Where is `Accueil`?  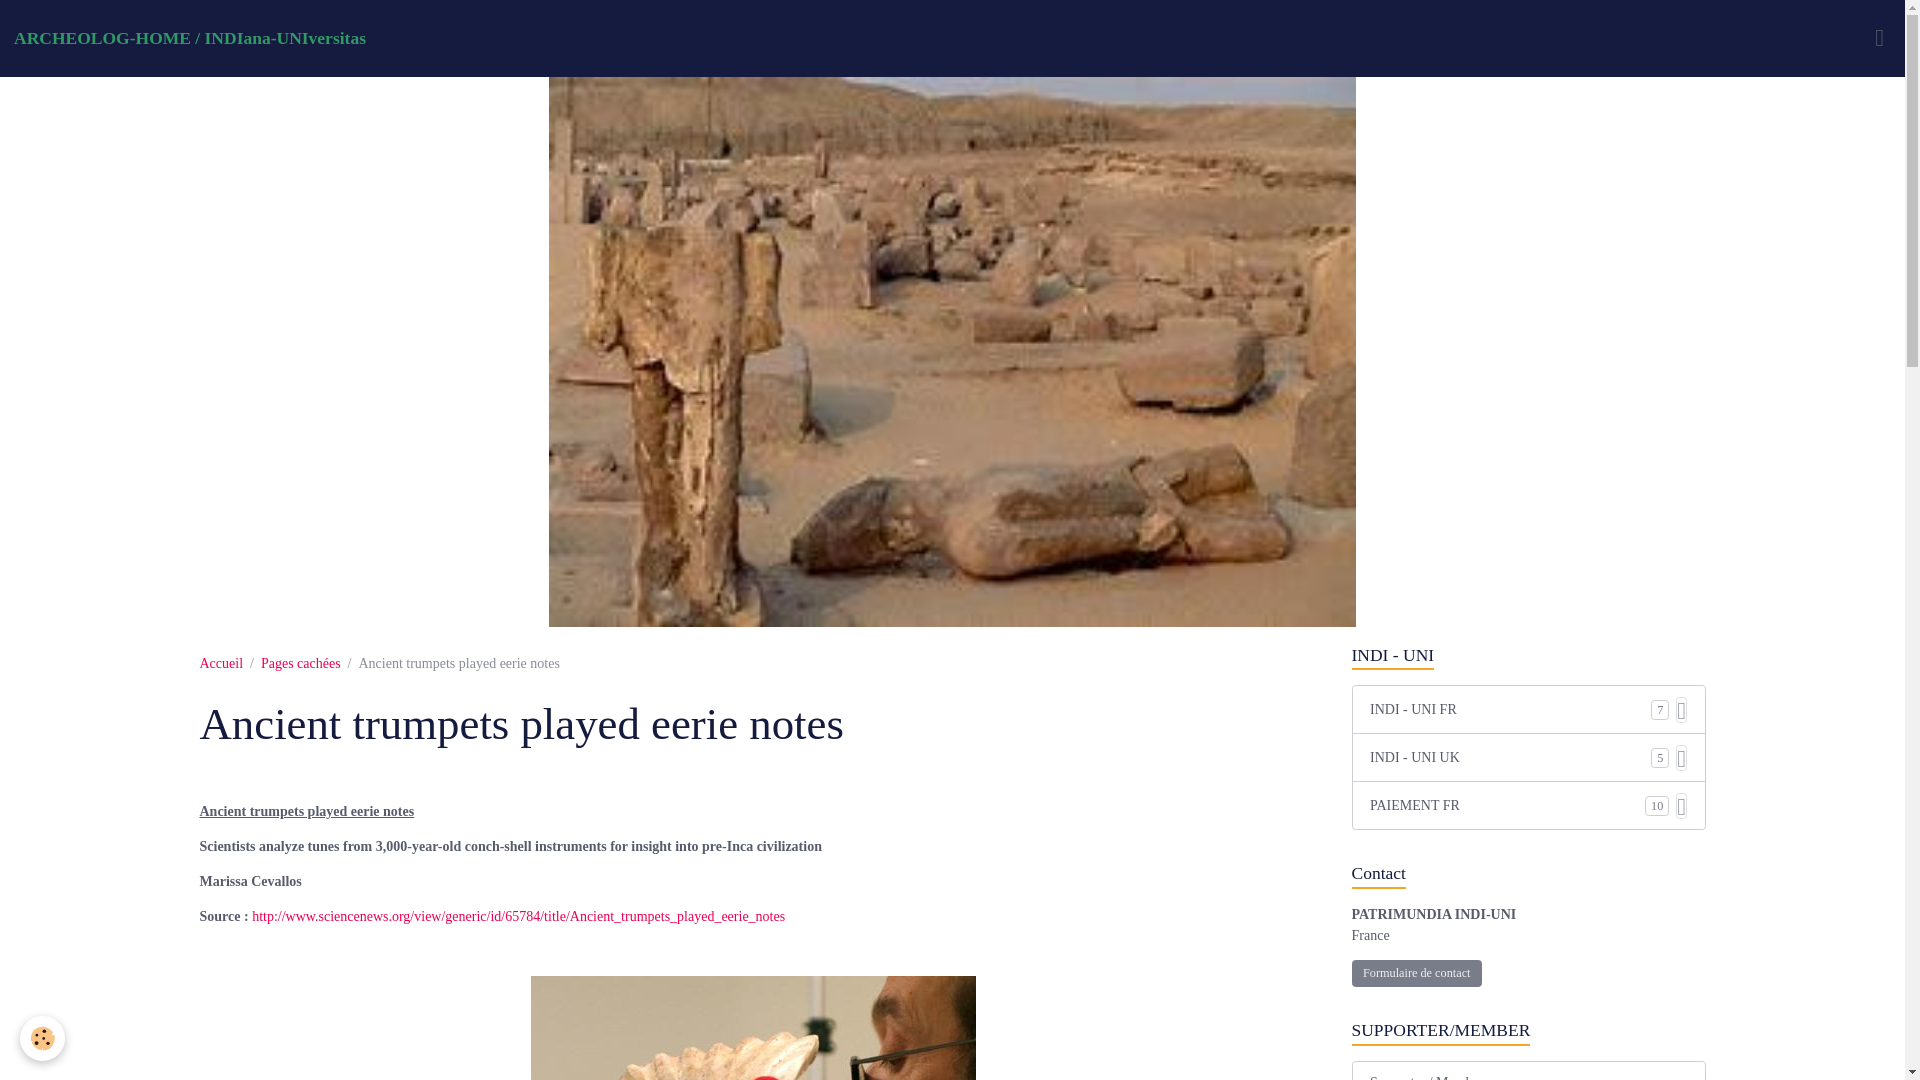 Accueil is located at coordinates (221, 662).